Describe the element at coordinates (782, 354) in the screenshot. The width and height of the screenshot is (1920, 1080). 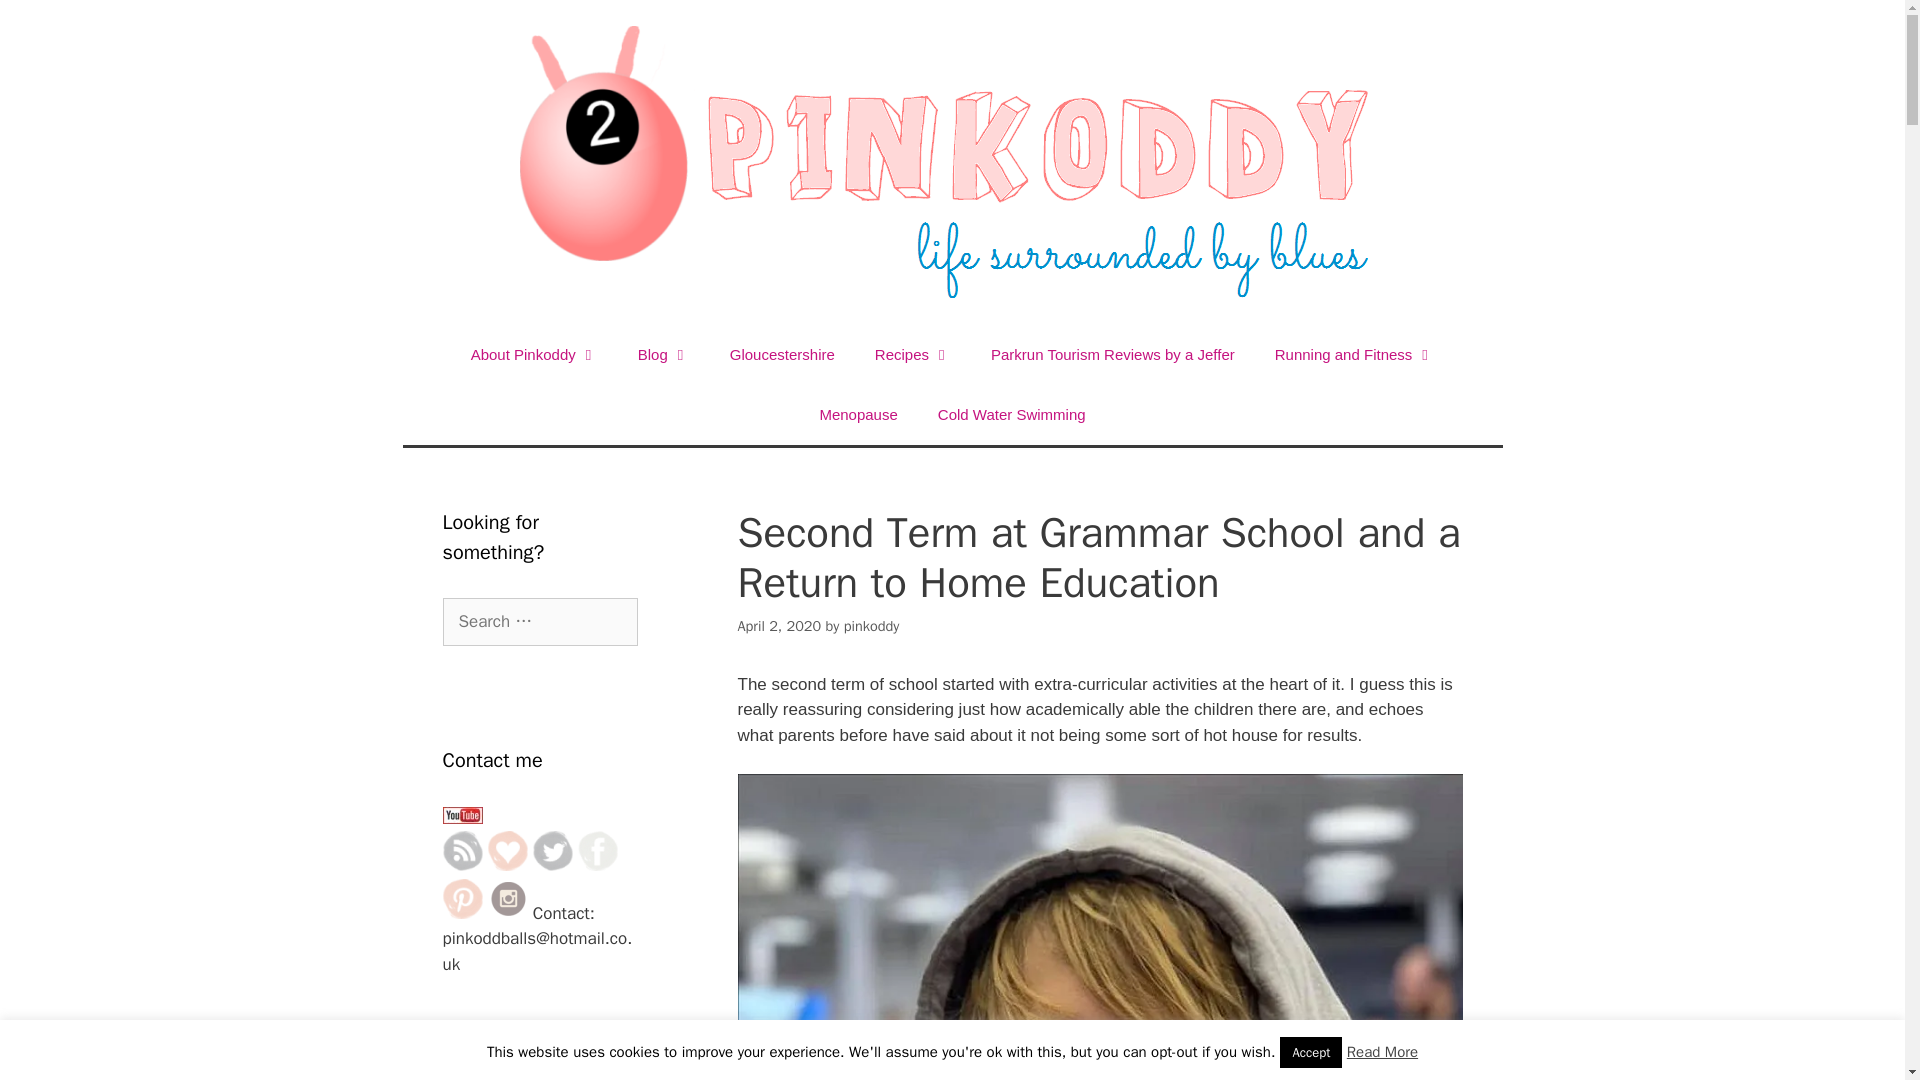
I see `Gloucestershire` at that location.